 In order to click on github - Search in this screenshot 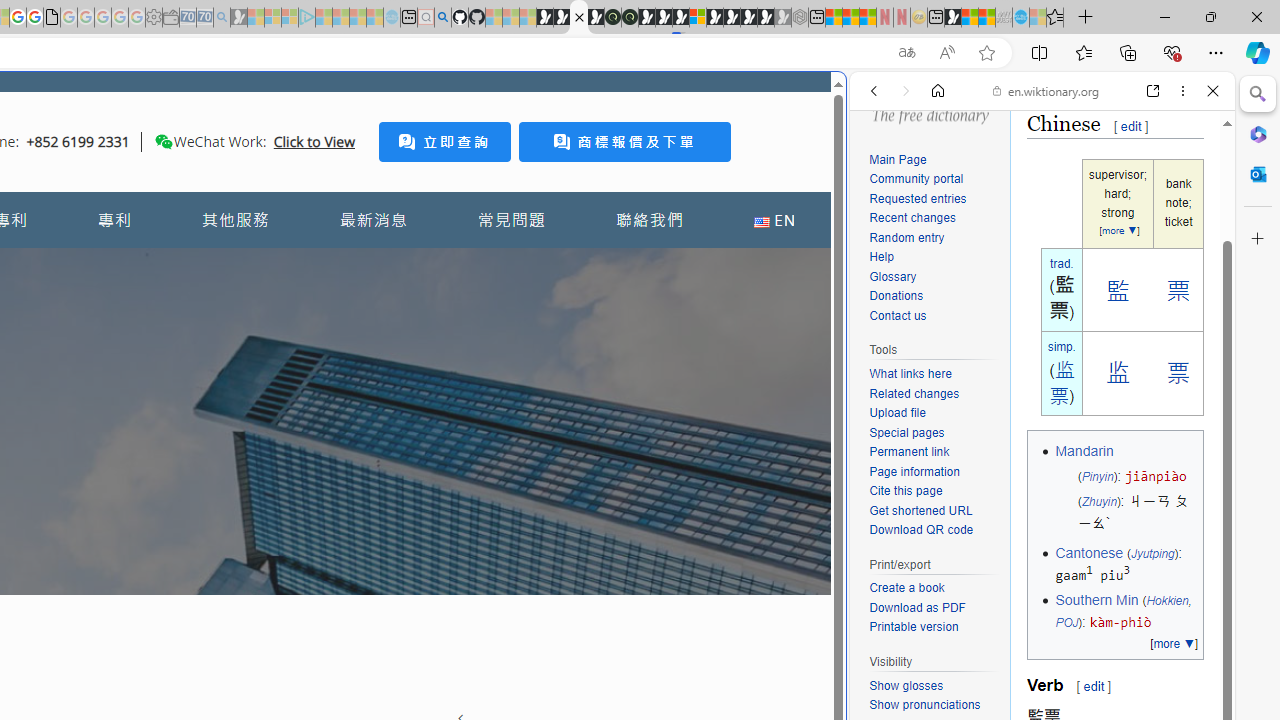, I will do `click(442, 18)`.